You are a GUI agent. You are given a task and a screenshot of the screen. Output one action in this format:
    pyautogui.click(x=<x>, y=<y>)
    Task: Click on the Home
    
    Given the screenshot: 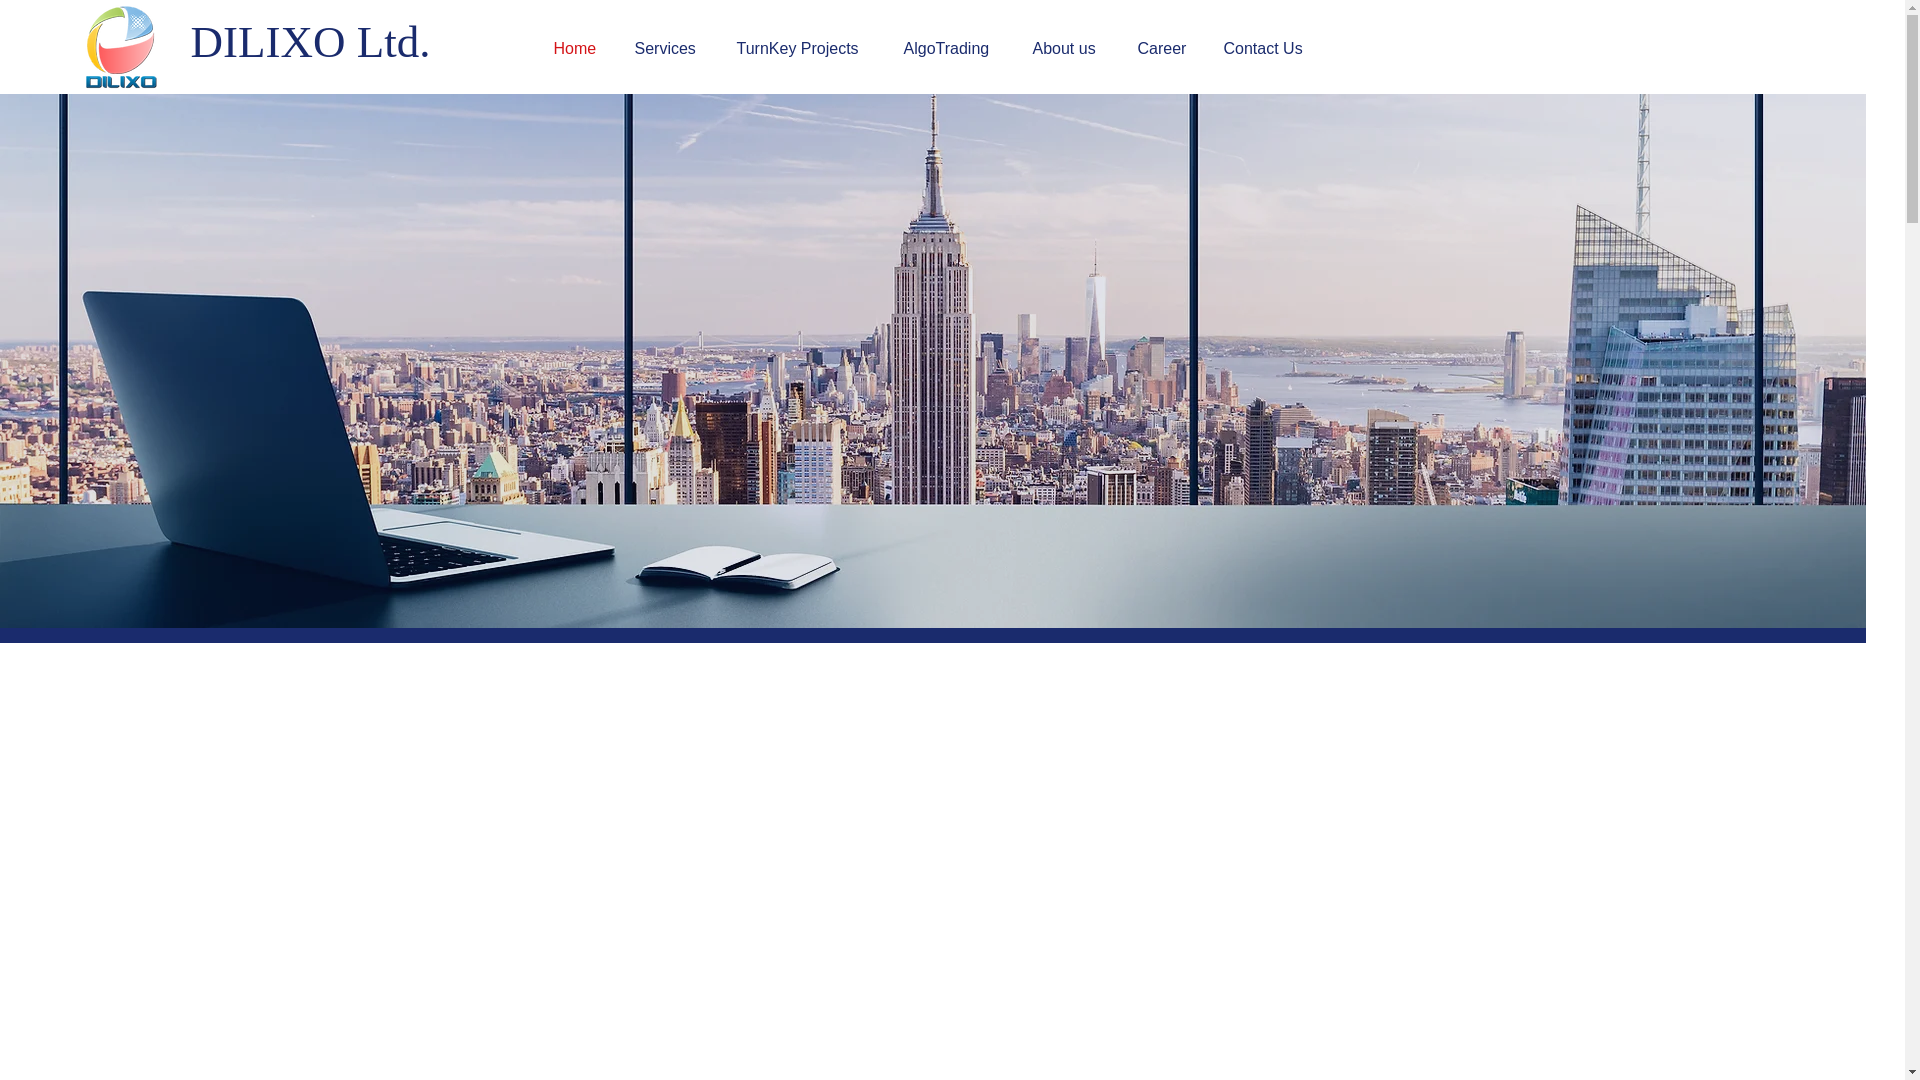 What is the action you would take?
    pyautogui.click(x=578, y=48)
    